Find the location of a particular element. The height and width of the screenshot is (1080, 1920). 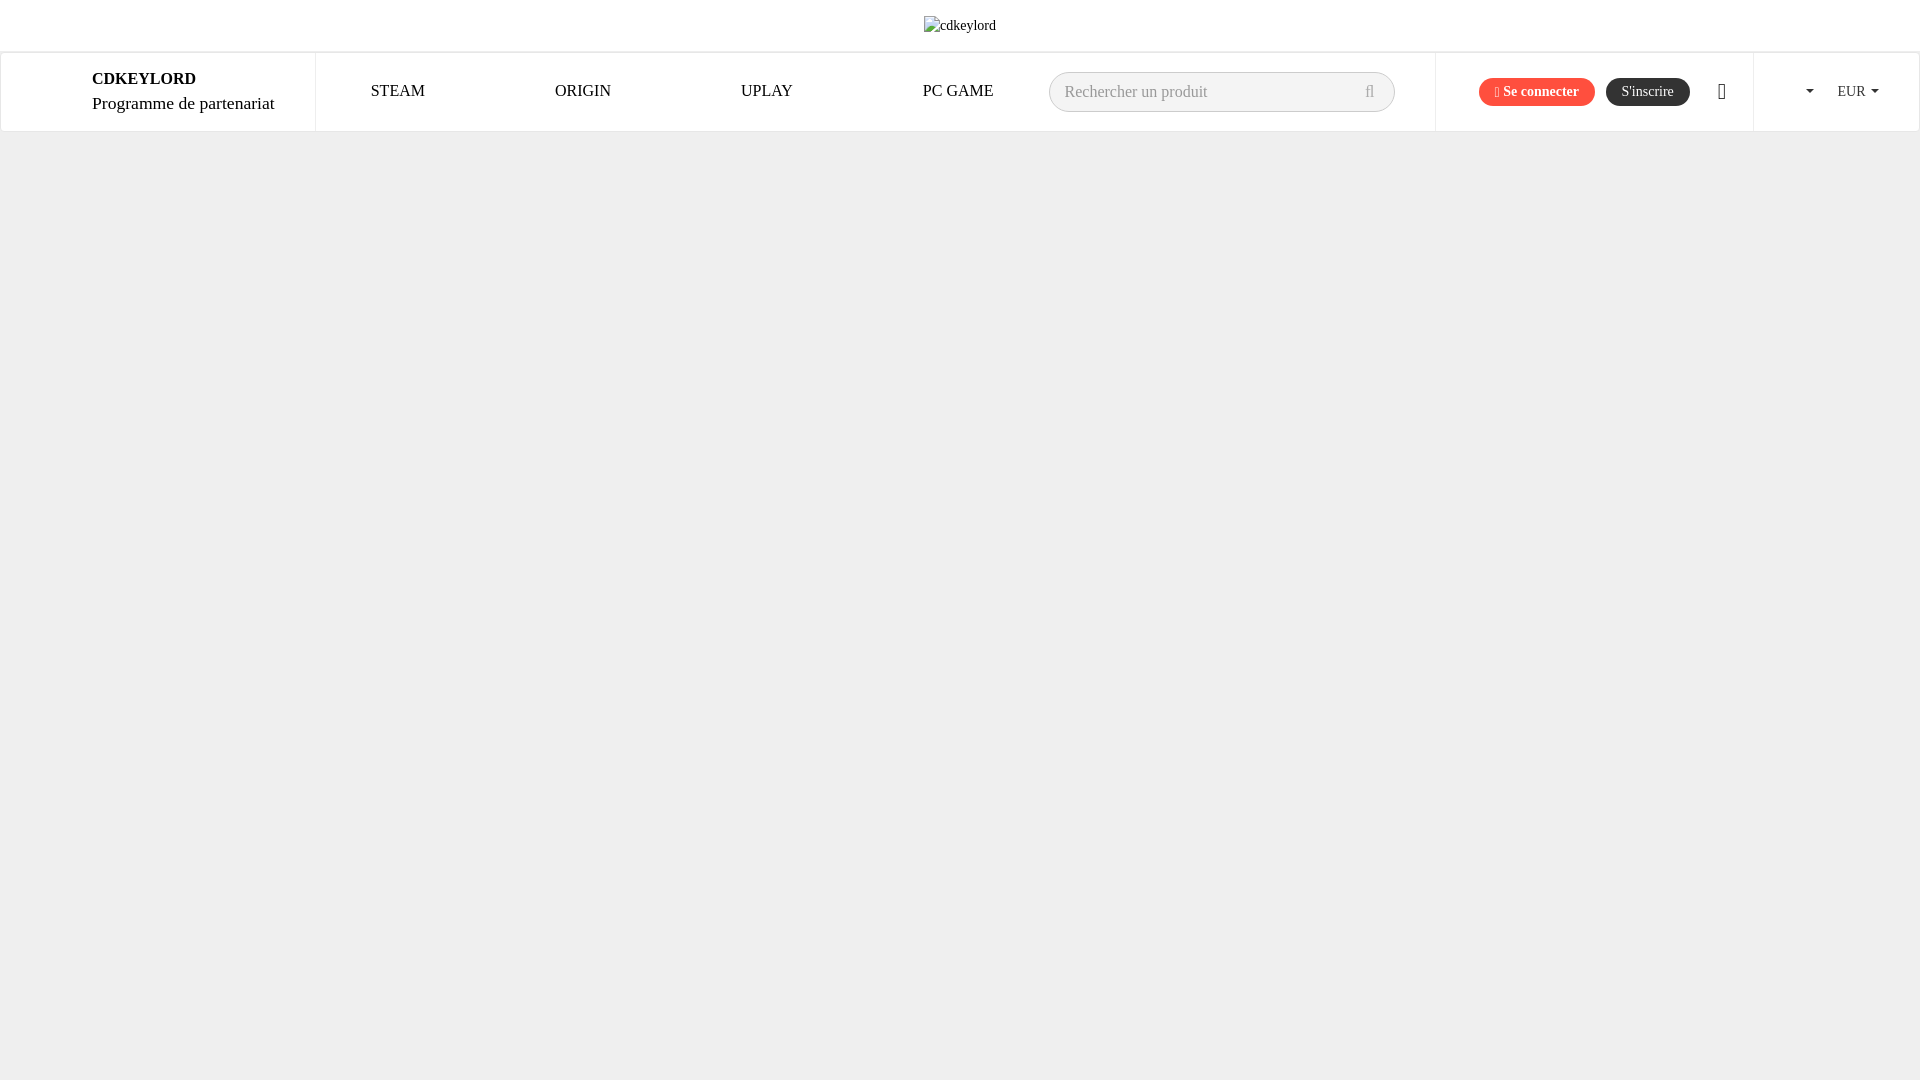

STEAM is located at coordinates (183, 92).